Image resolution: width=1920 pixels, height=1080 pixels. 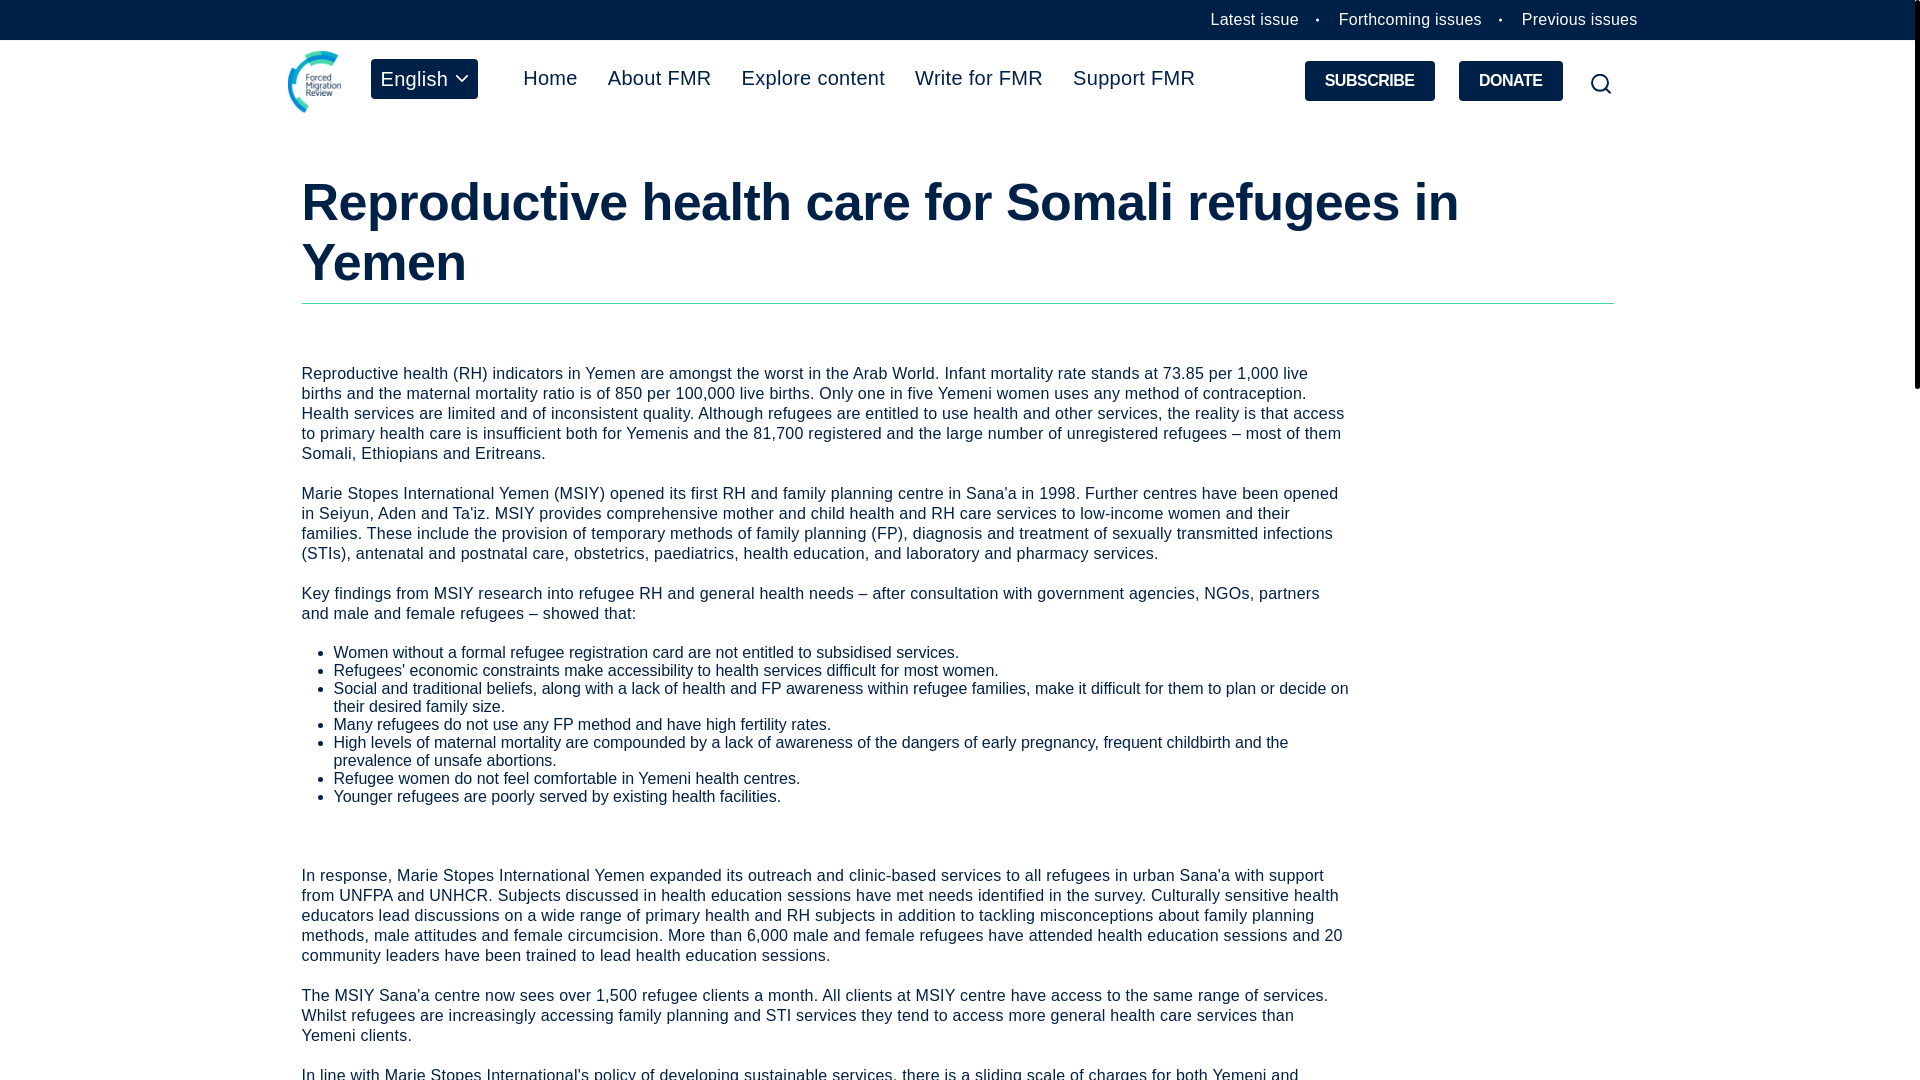 I want to click on About FMR, so click(x=660, y=77).